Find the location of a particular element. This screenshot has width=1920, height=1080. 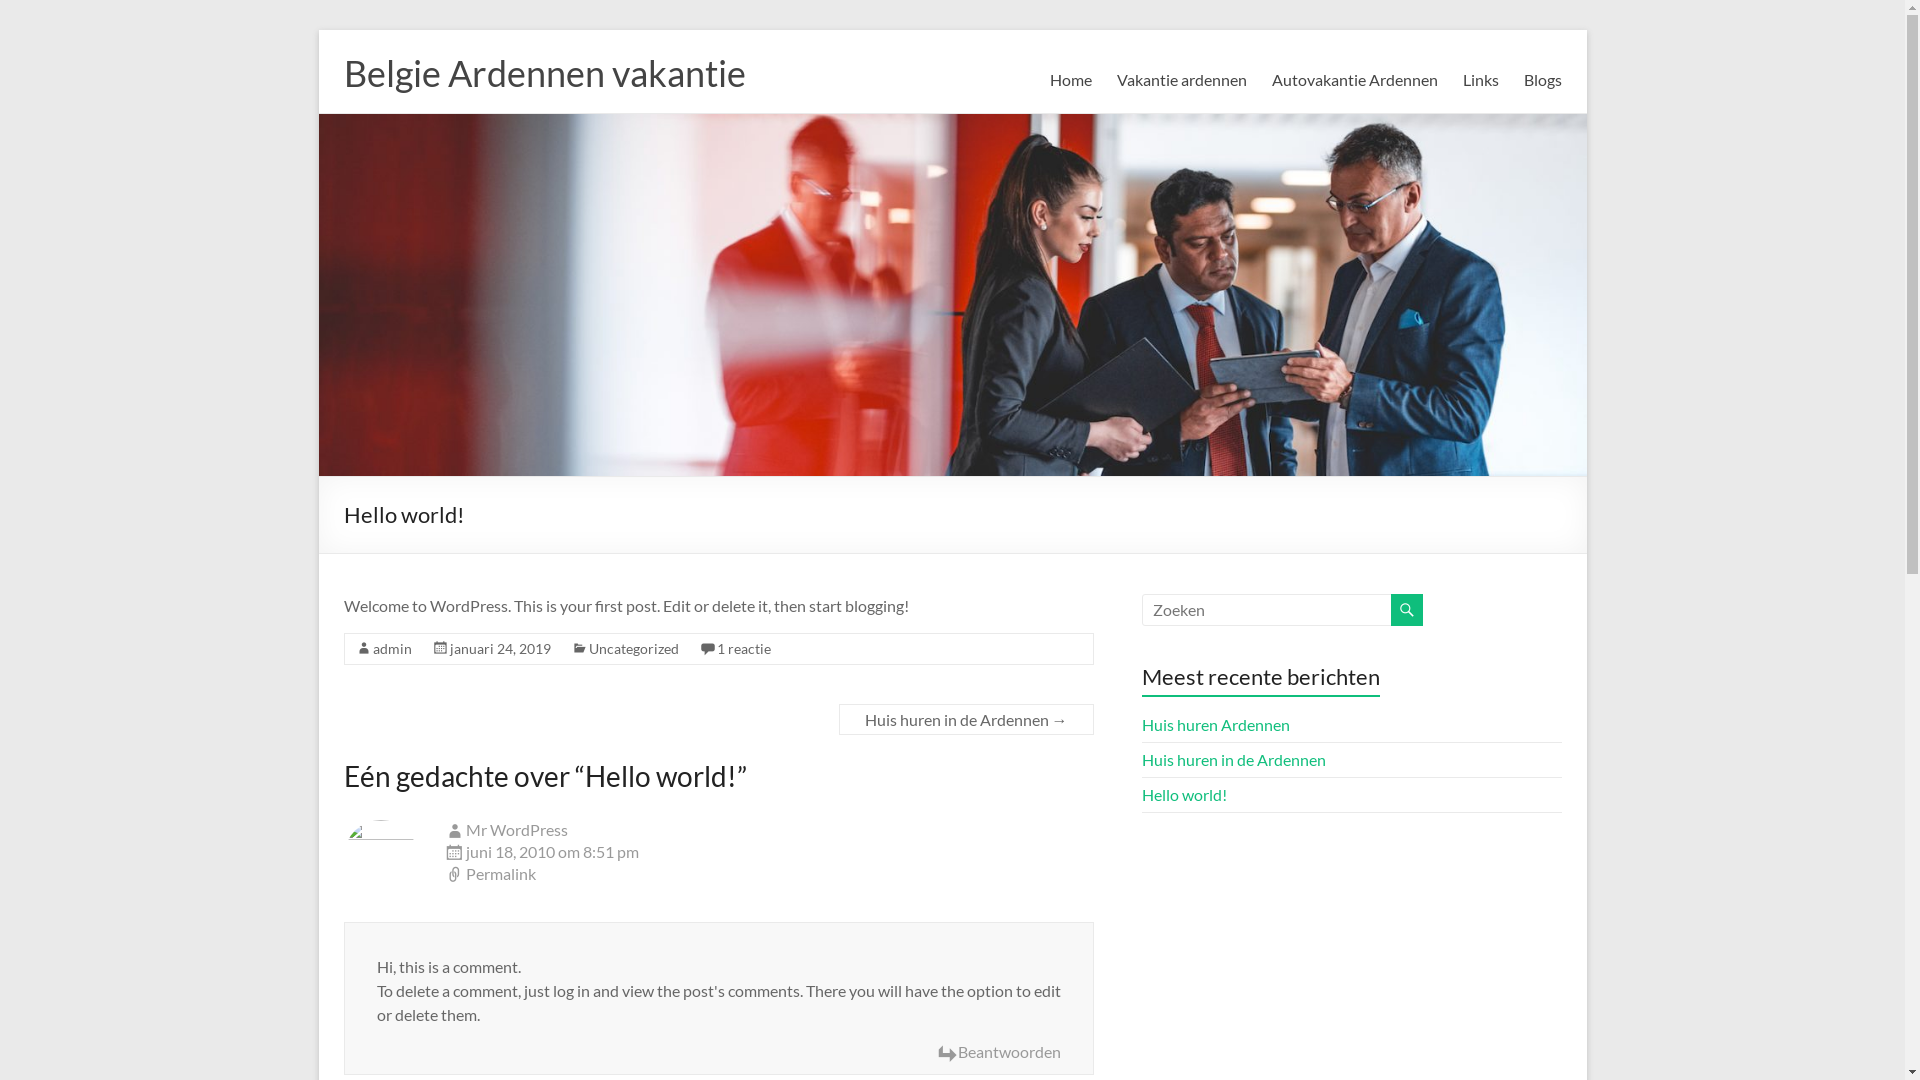

Autovakantie Ardennen is located at coordinates (1355, 80).